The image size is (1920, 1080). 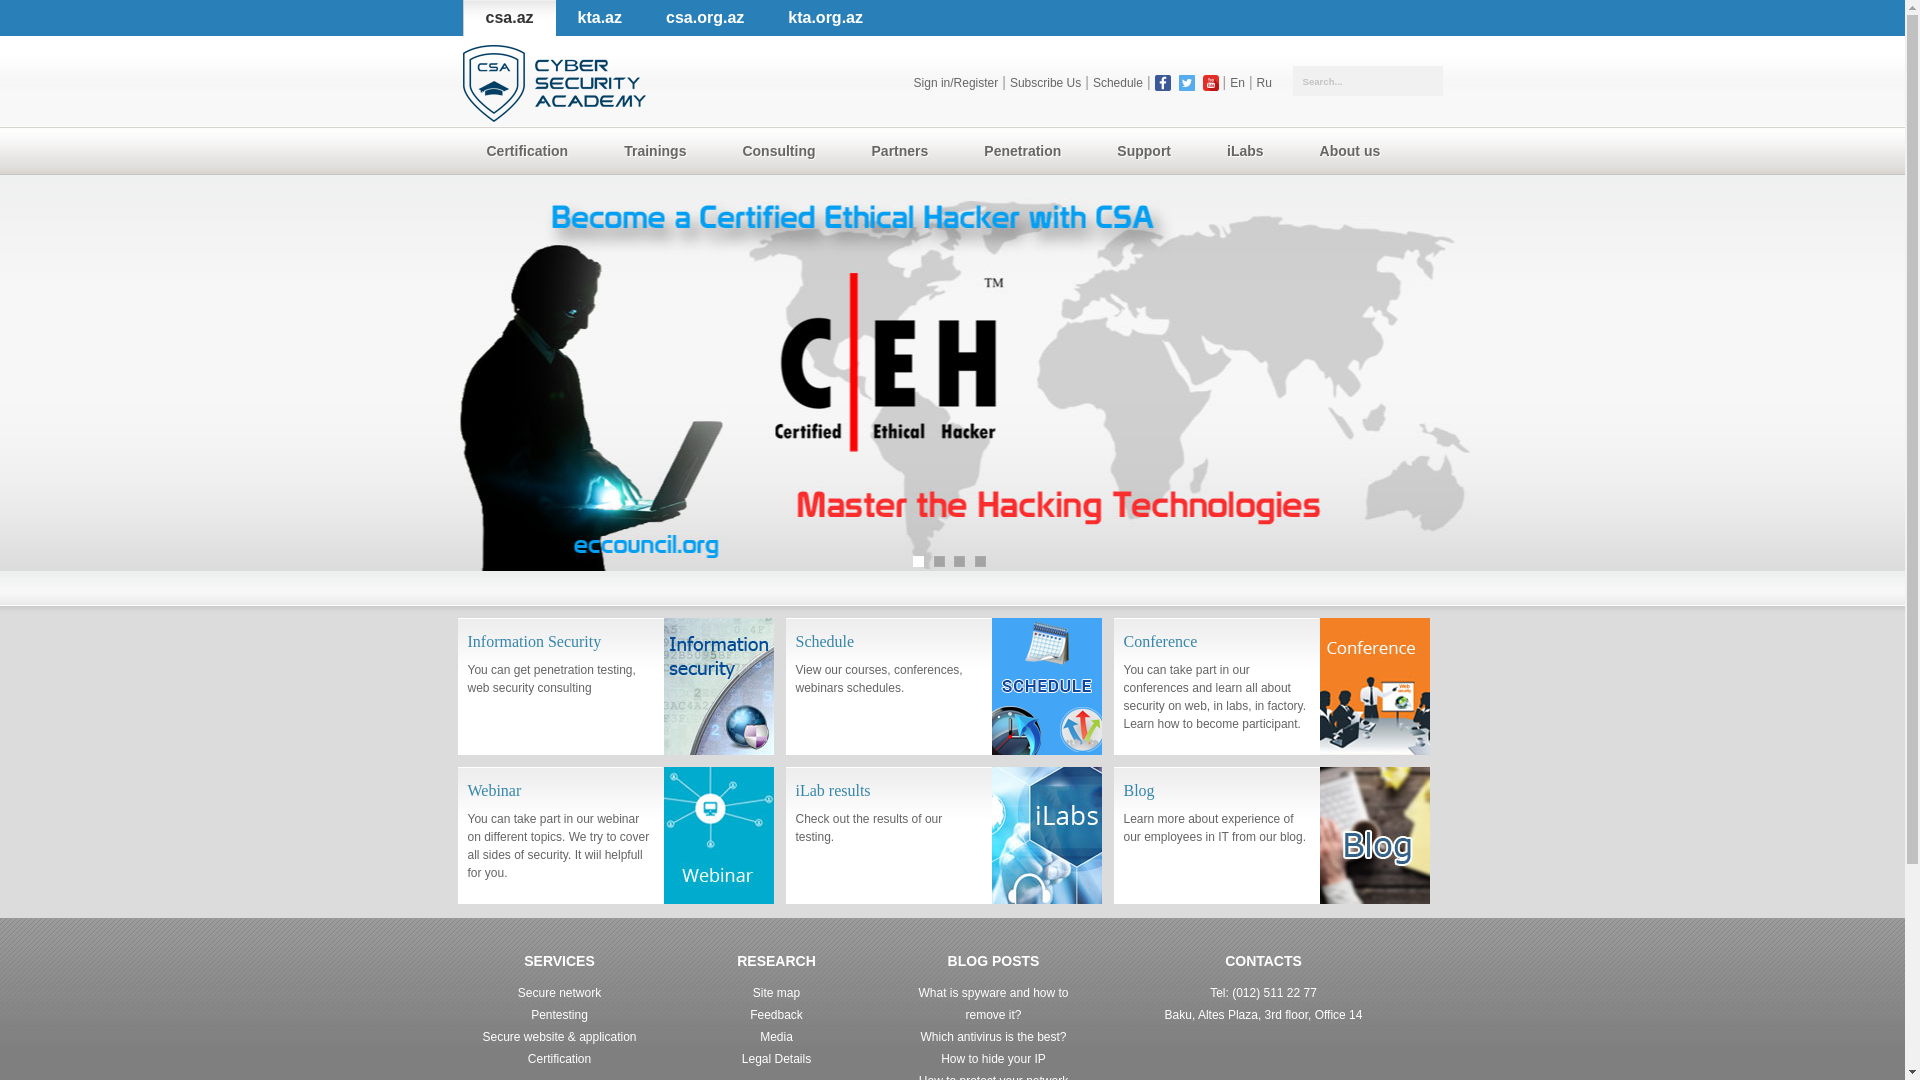 What do you see at coordinates (826, 18) in the screenshot?
I see `kta.org.az` at bounding box center [826, 18].